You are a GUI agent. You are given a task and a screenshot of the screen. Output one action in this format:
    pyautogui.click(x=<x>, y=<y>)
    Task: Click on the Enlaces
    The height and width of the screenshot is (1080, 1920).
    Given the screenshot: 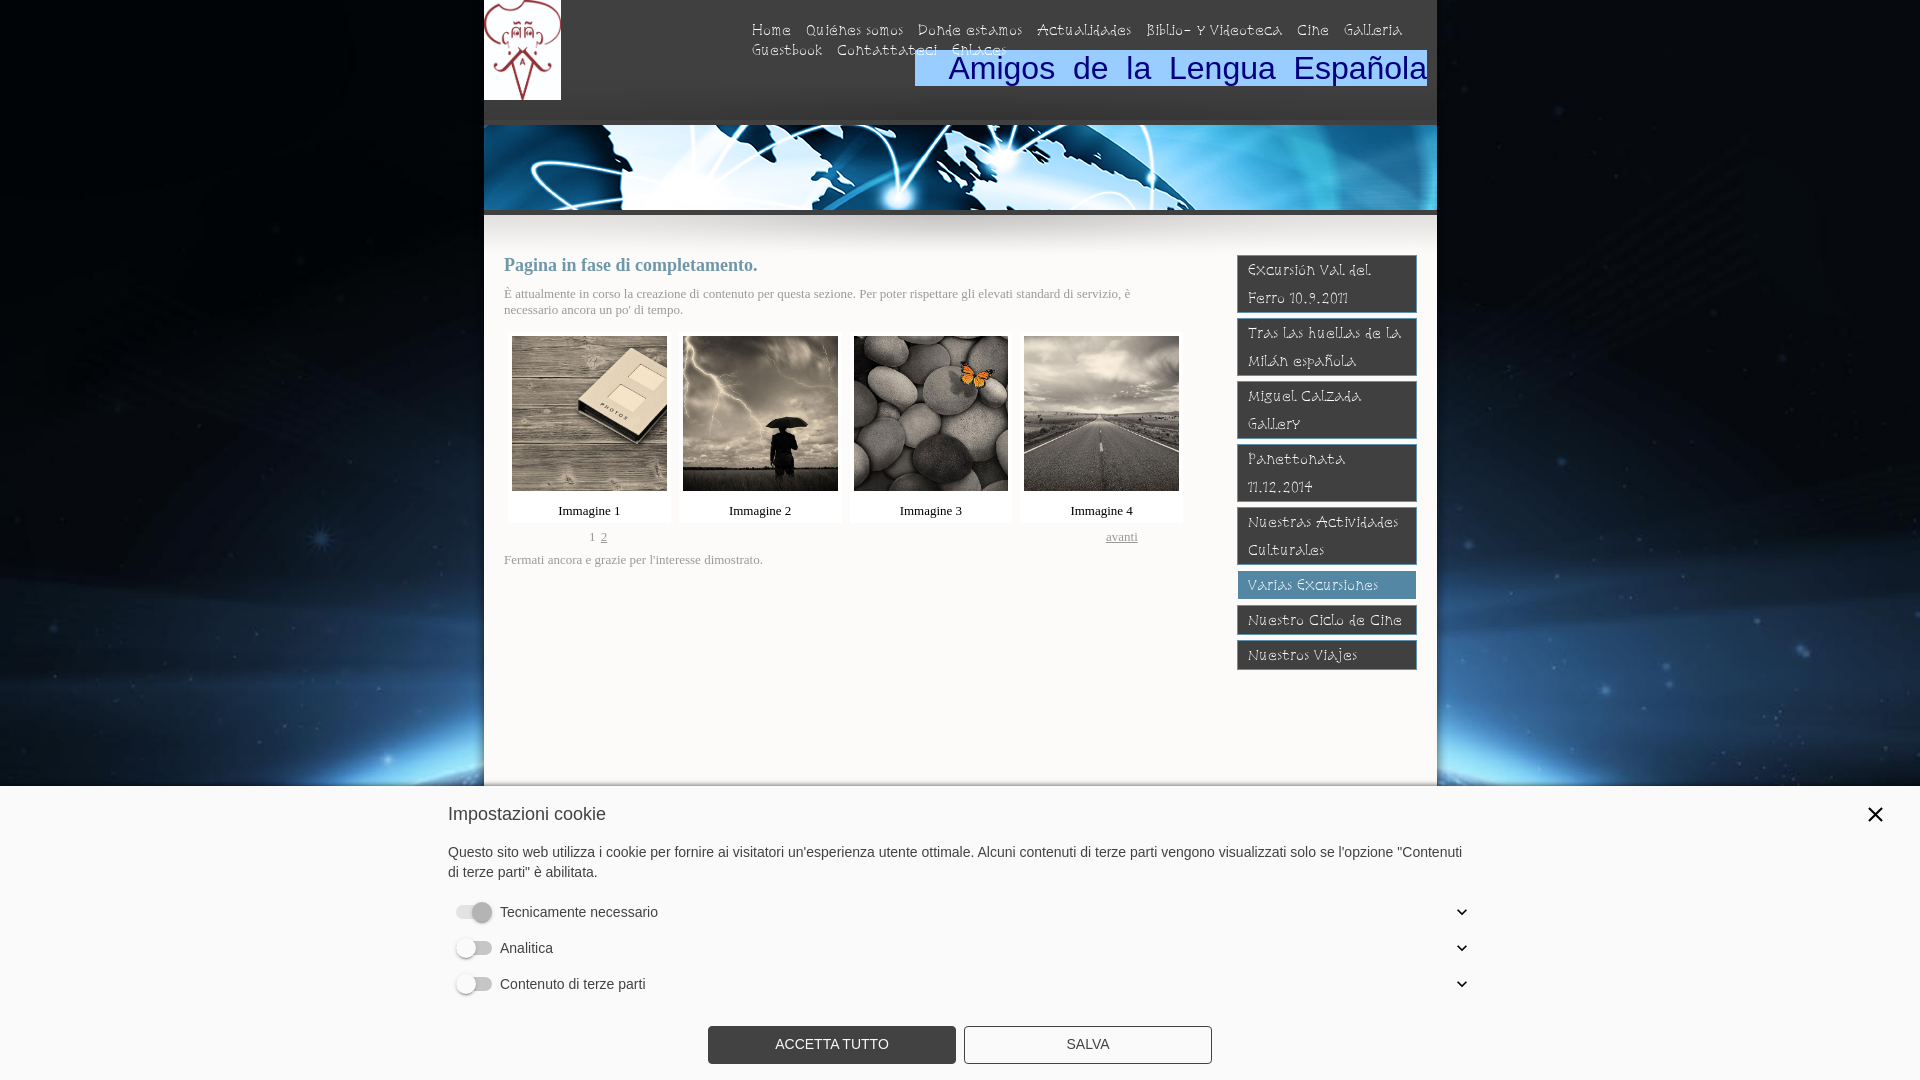 What is the action you would take?
    pyautogui.click(x=979, y=50)
    